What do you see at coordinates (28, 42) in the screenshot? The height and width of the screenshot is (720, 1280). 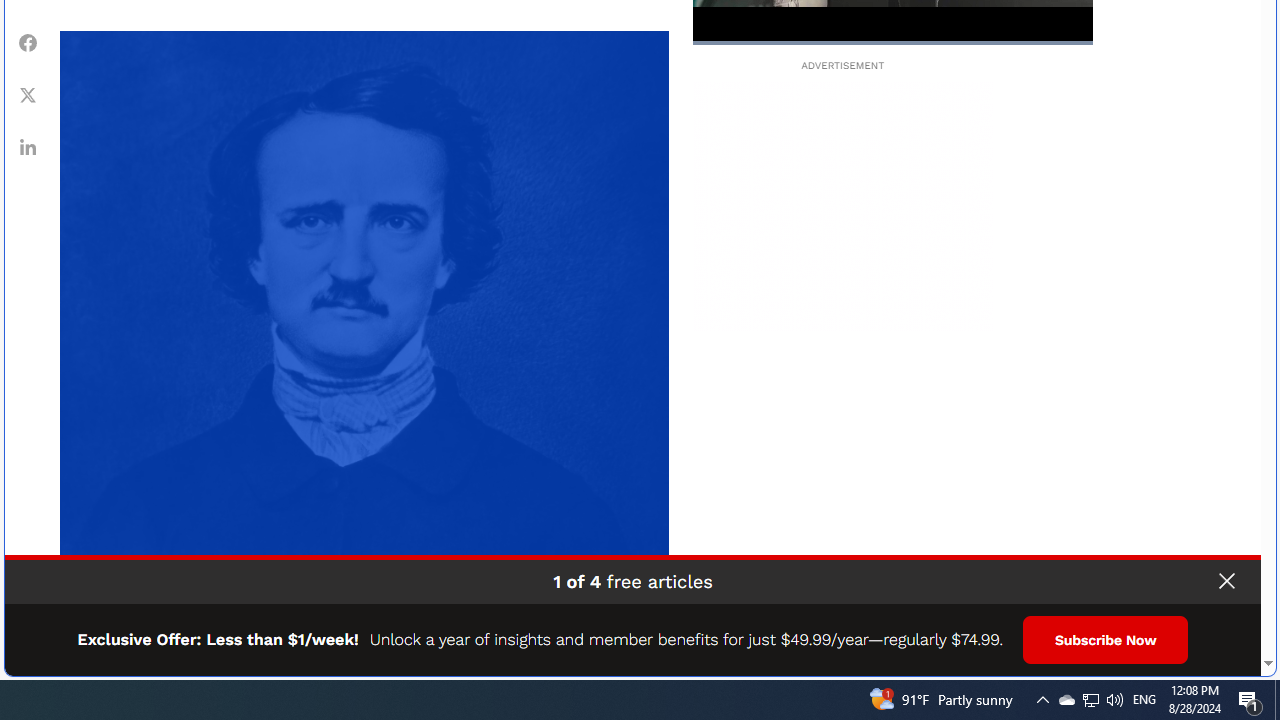 I see `Class: fs-icon fs-icon--Facebook` at bounding box center [28, 42].